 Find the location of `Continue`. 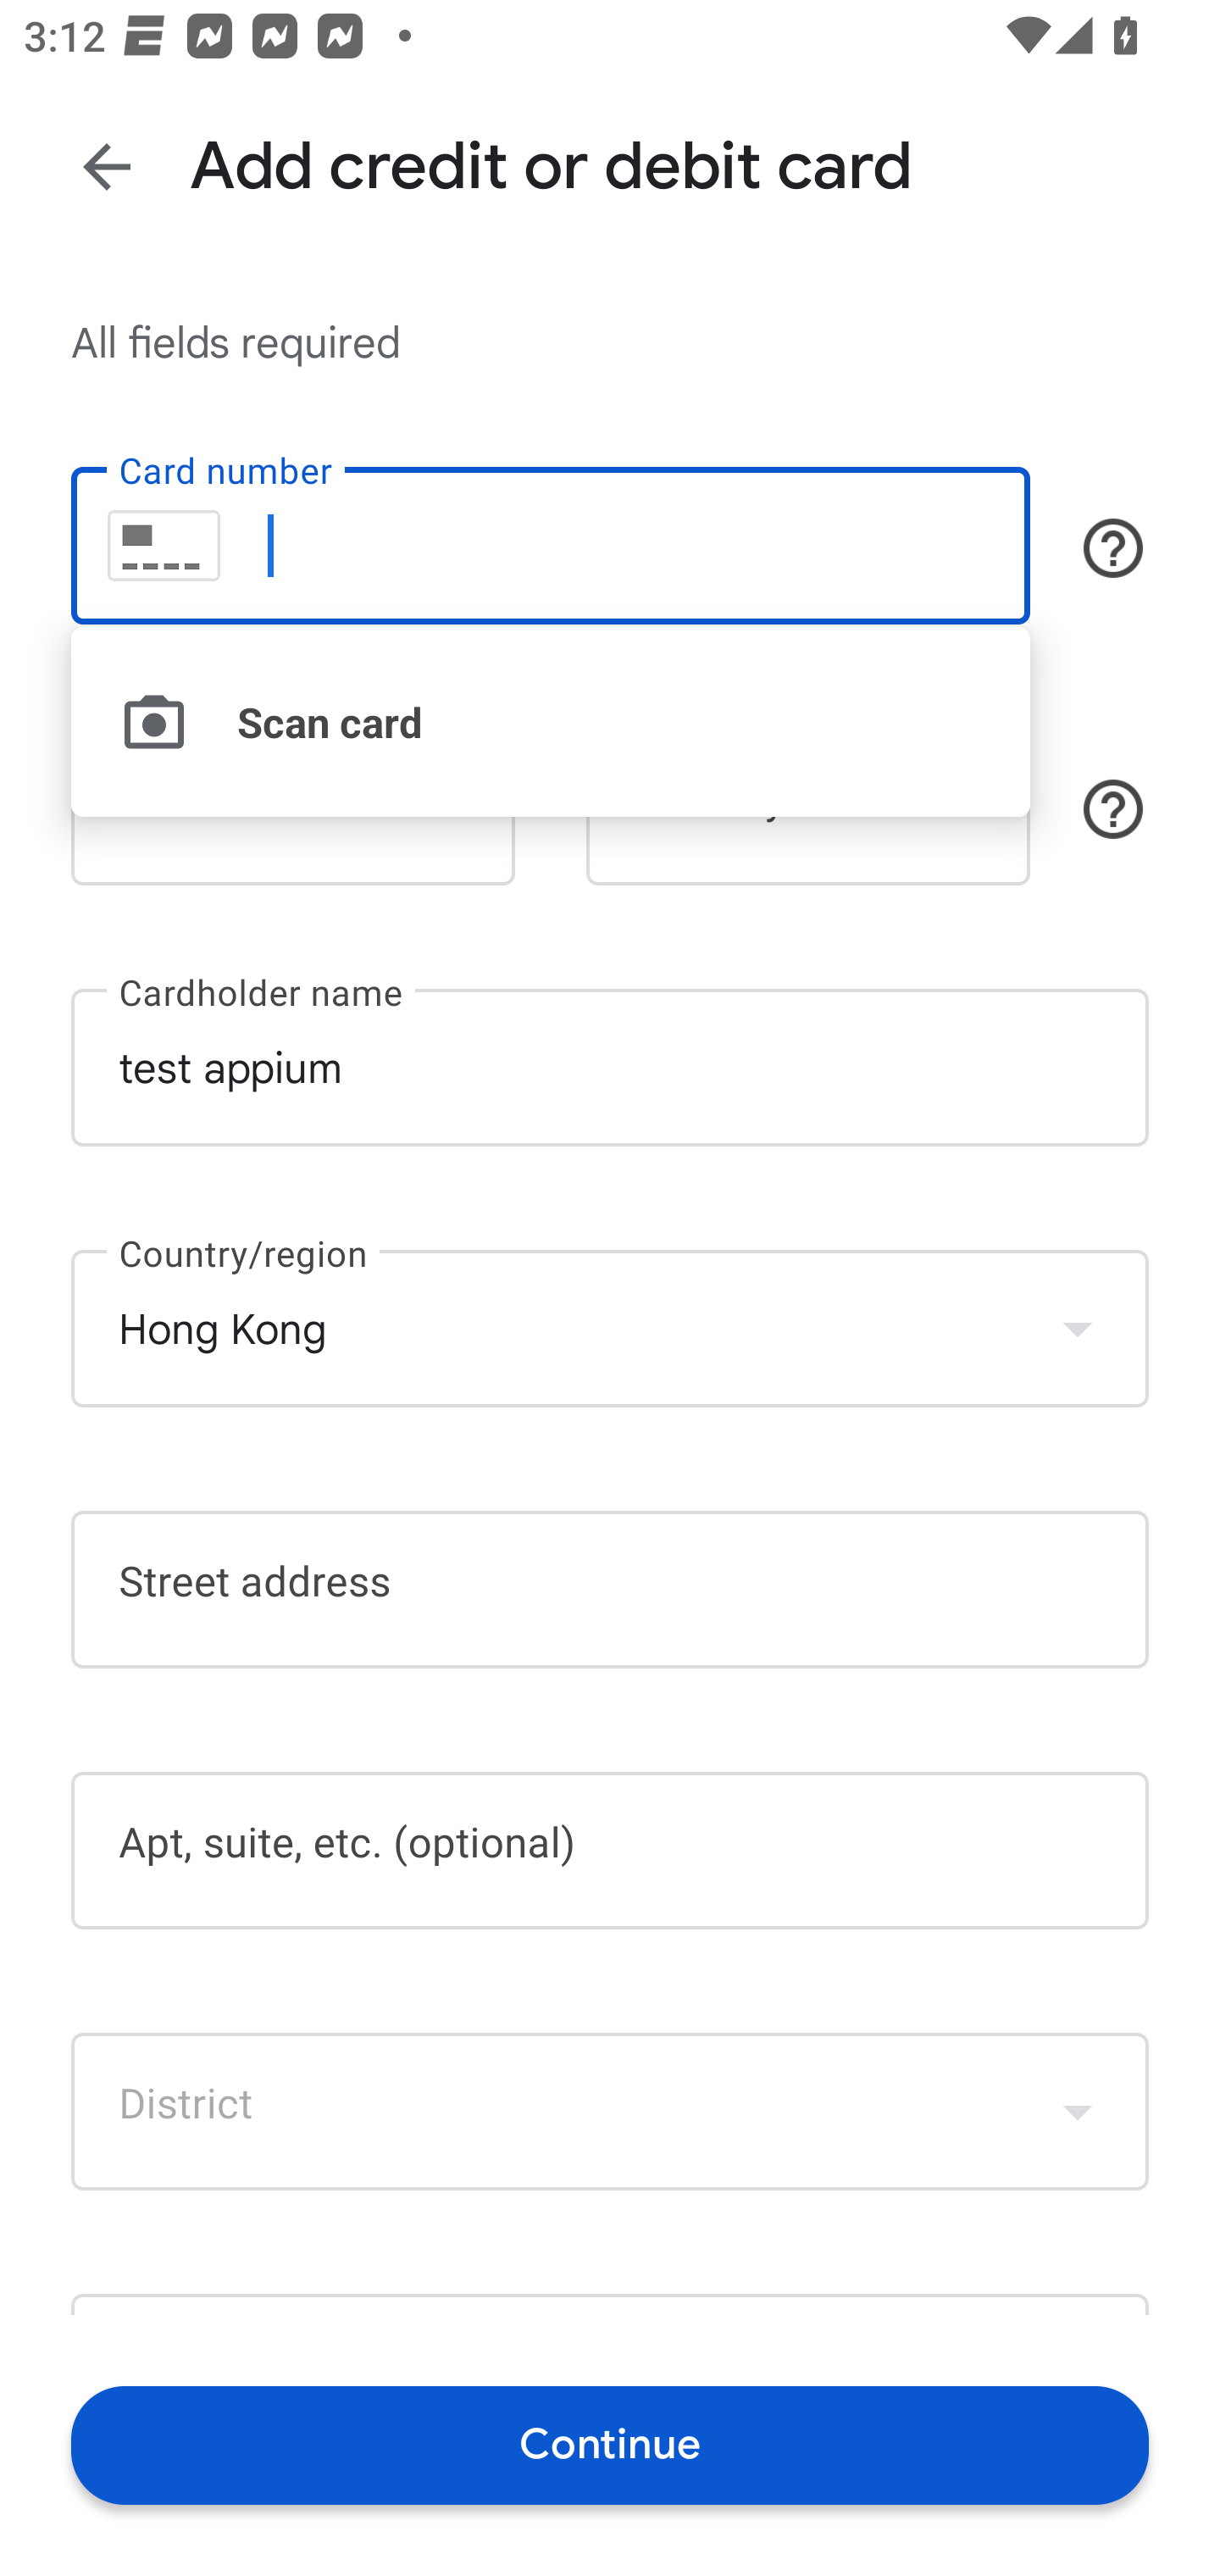

Continue is located at coordinates (610, 2444).